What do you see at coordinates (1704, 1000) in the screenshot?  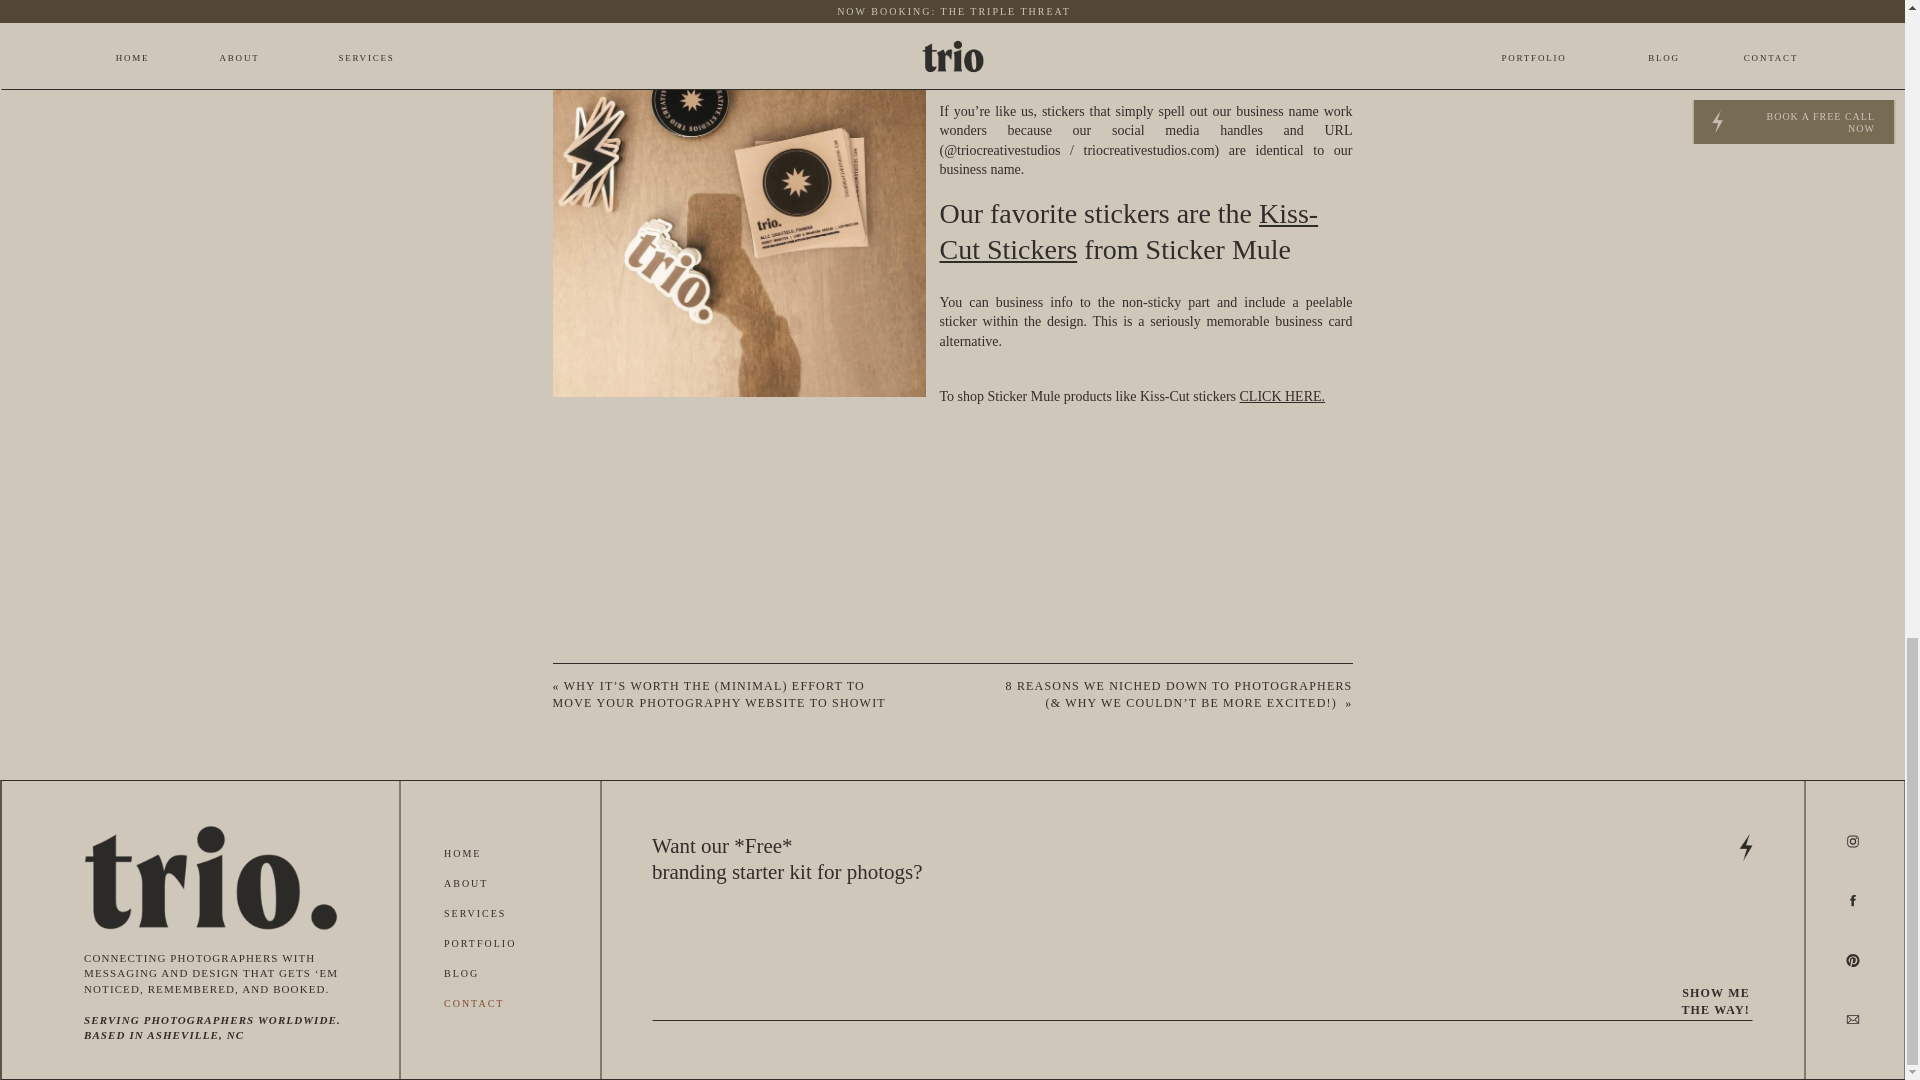 I see `SHOW ME THE WAY!` at bounding box center [1704, 1000].